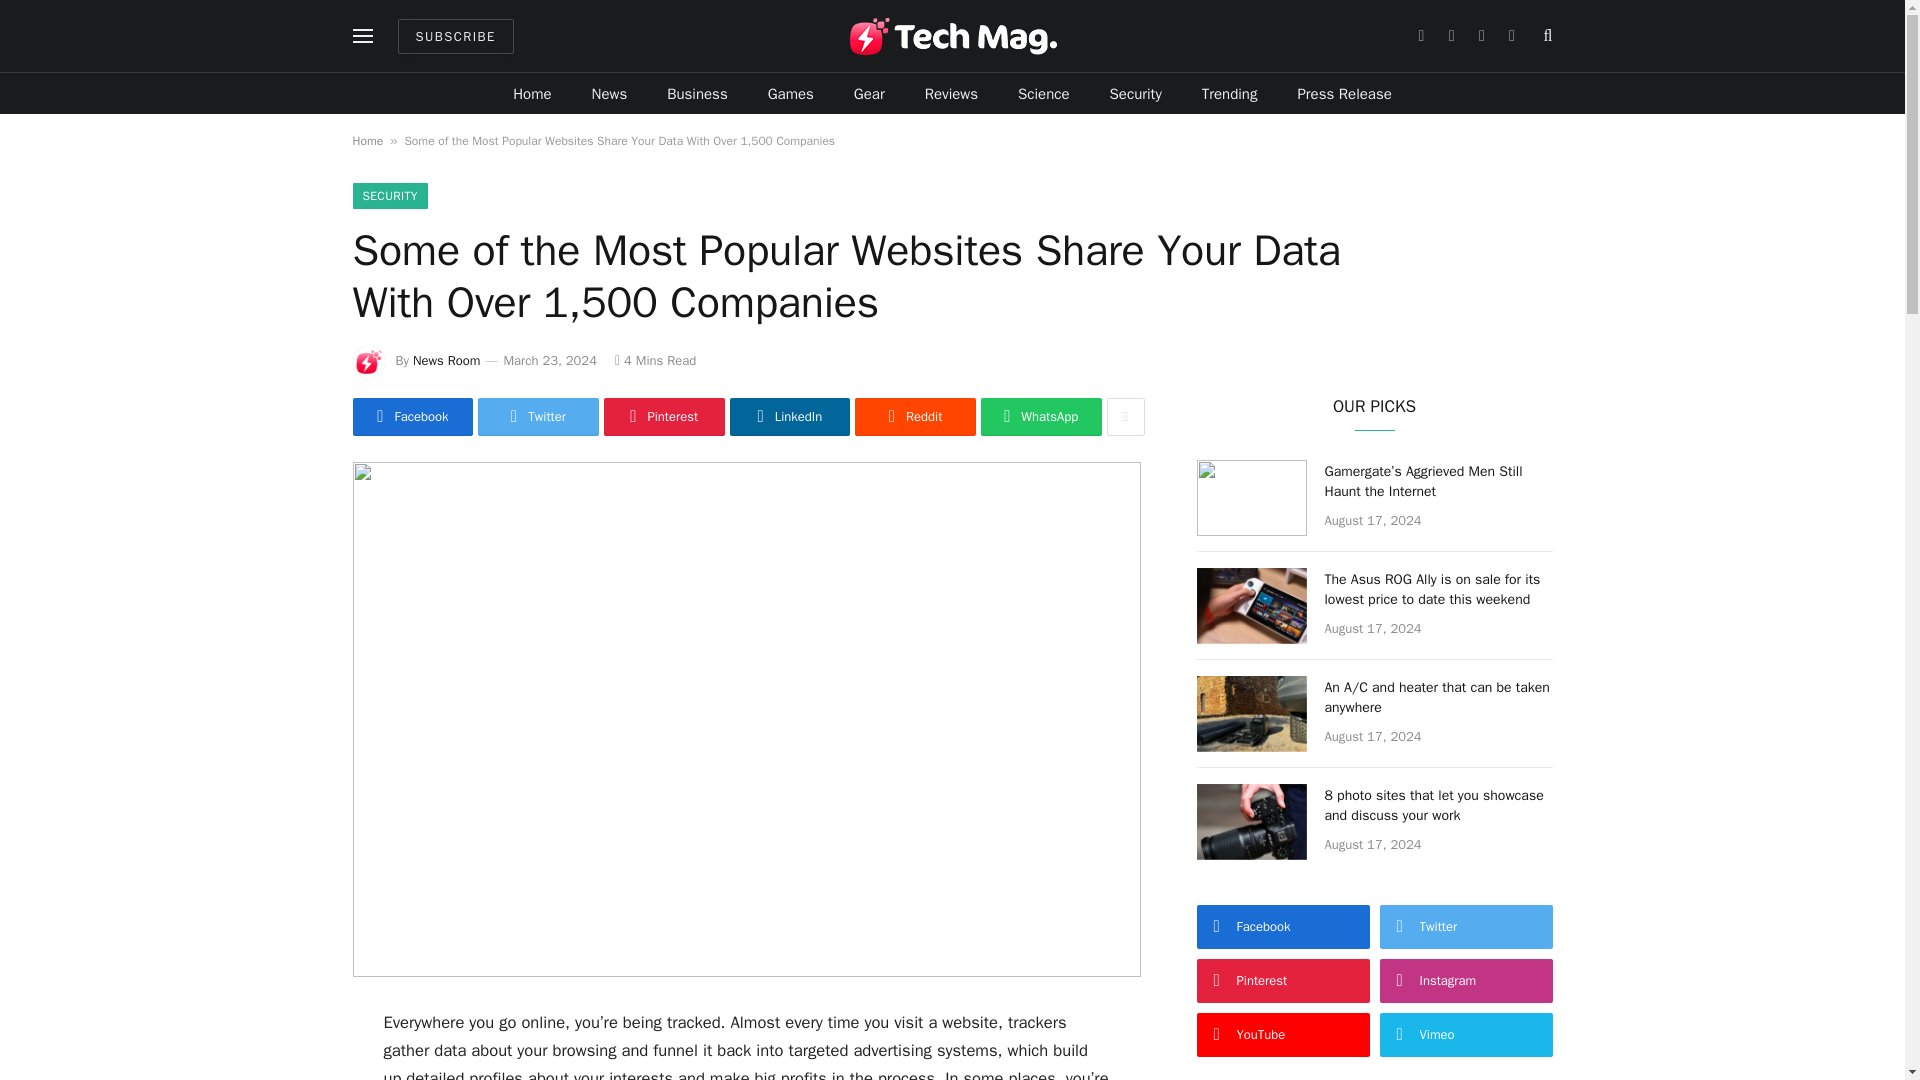  Describe the element at coordinates (664, 417) in the screenshot. I see `Share on Pinterest` at that location.